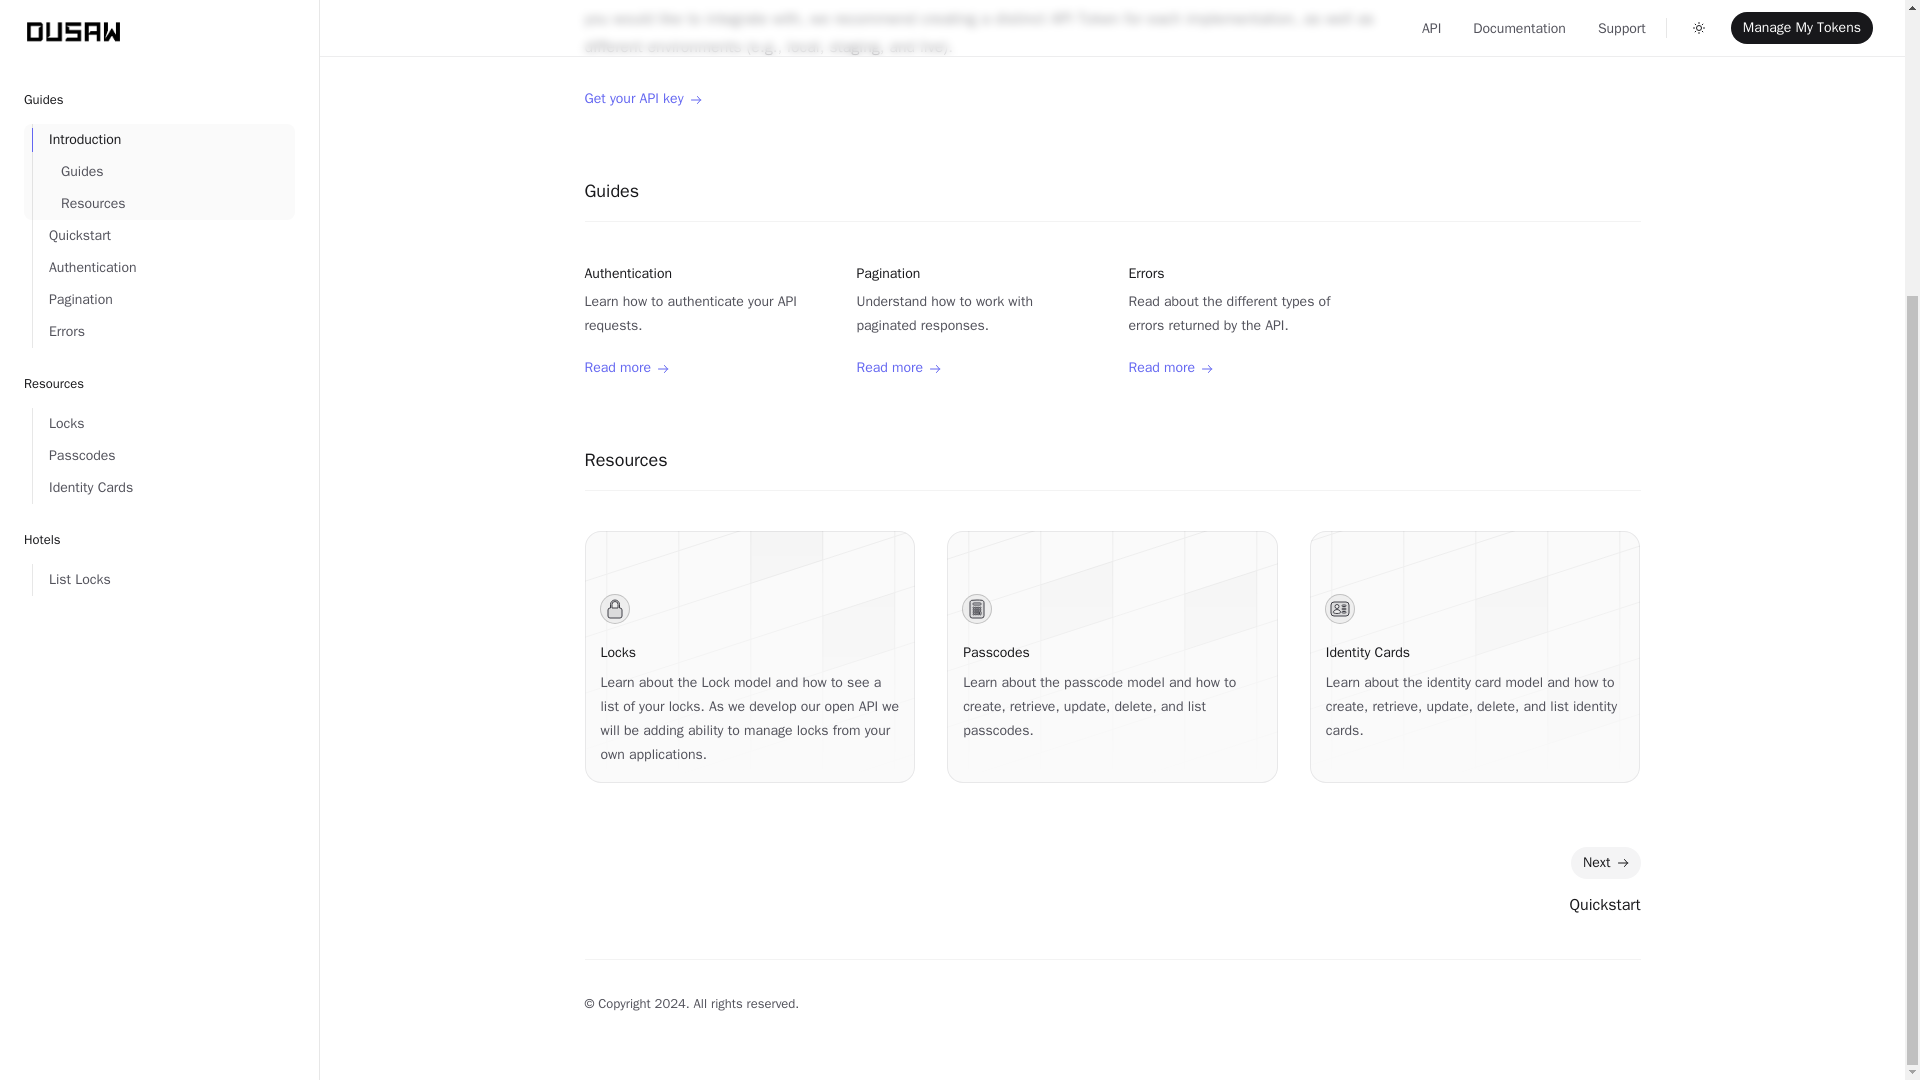  Describe the element at coordinates (642, 99) in the screenshot. I see `Get your API key` at that location.